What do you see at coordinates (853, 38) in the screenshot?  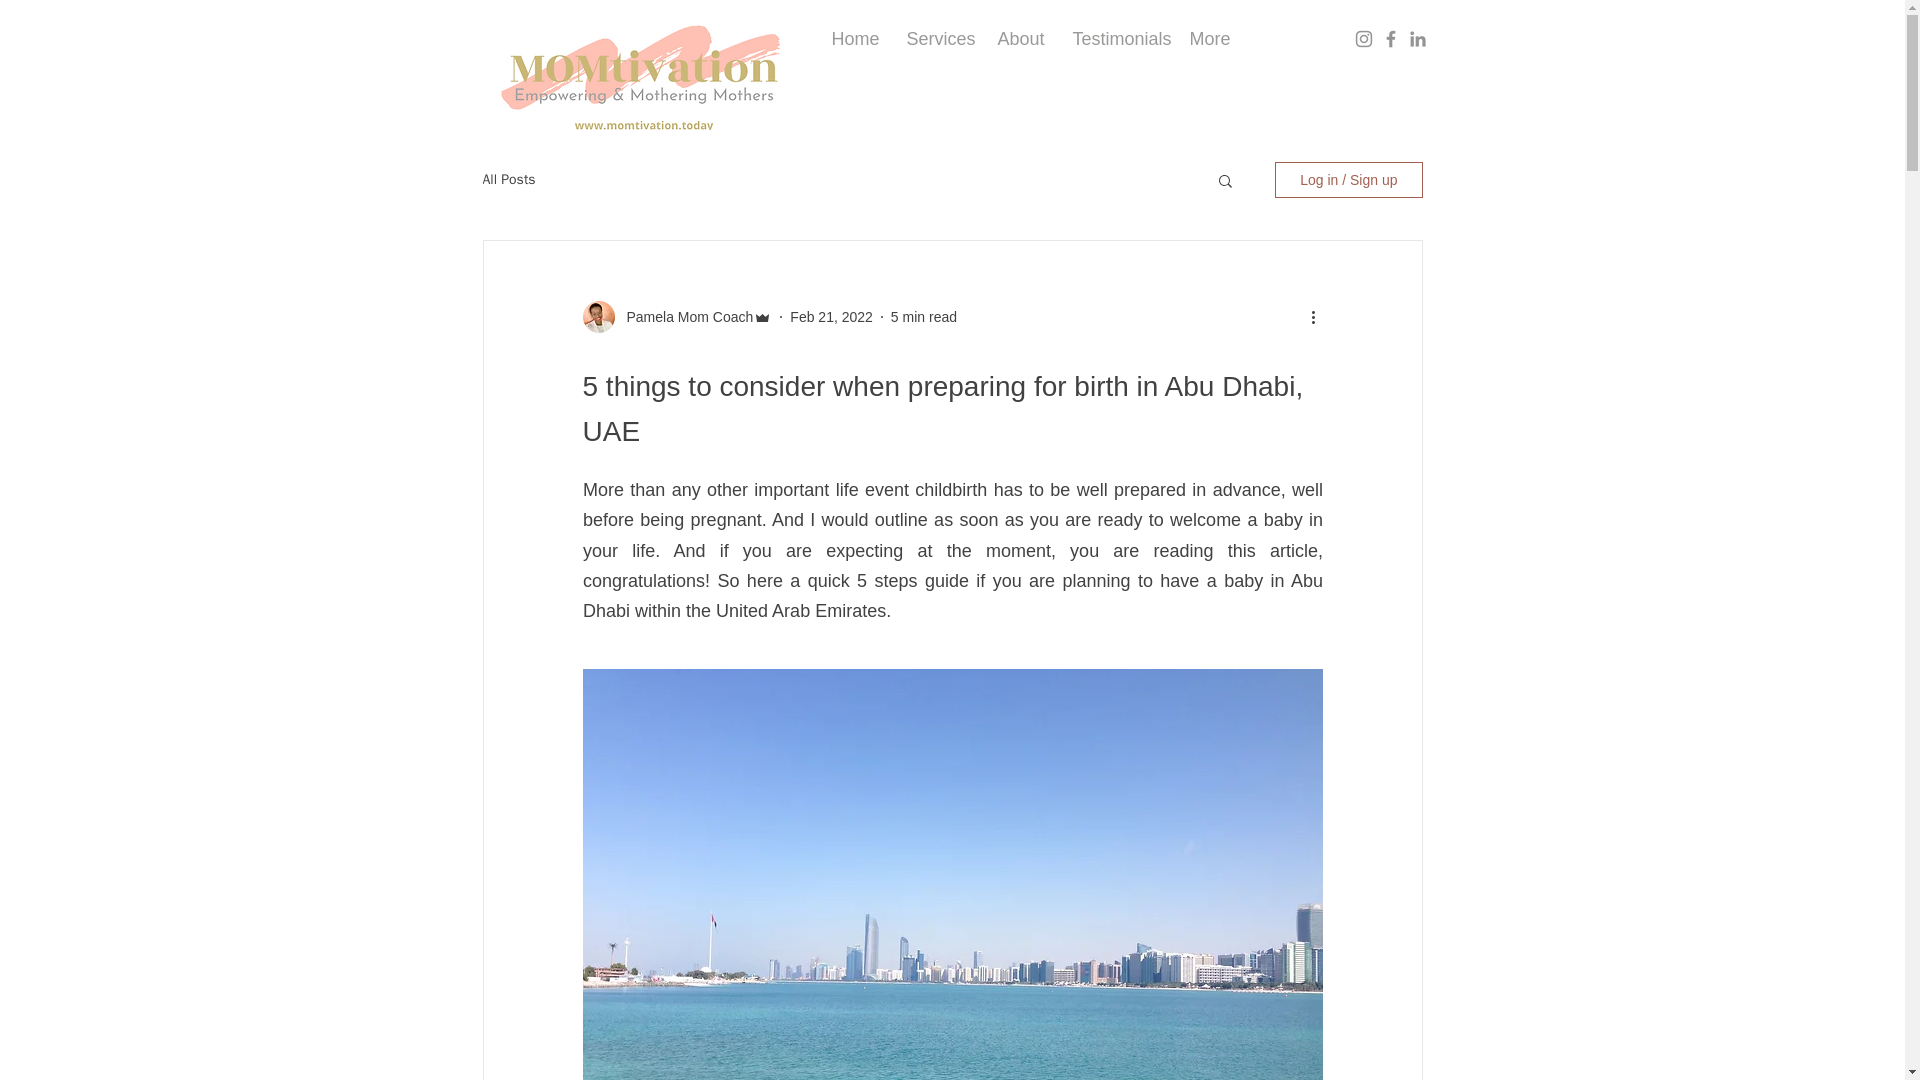 I see `Home` at bounding box center [853, 38].